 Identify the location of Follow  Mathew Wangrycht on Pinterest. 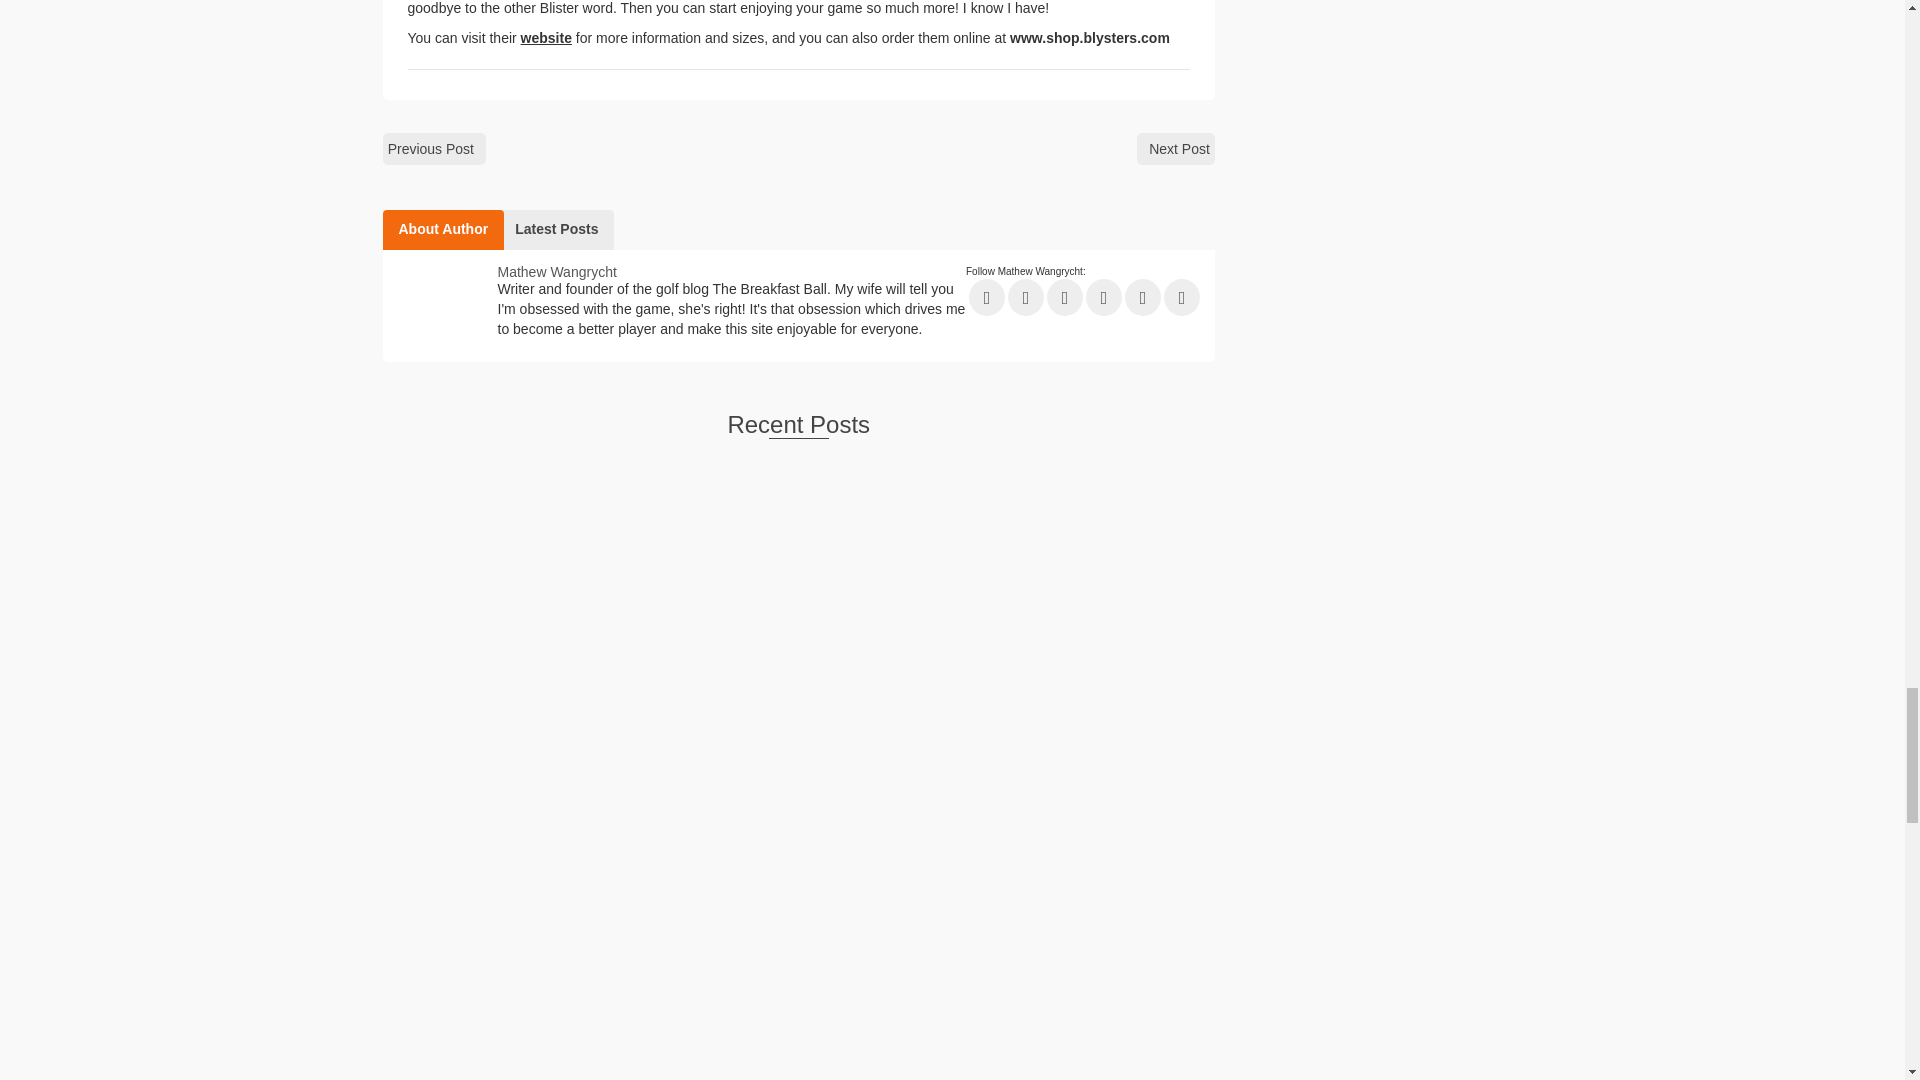
(1143, 297).